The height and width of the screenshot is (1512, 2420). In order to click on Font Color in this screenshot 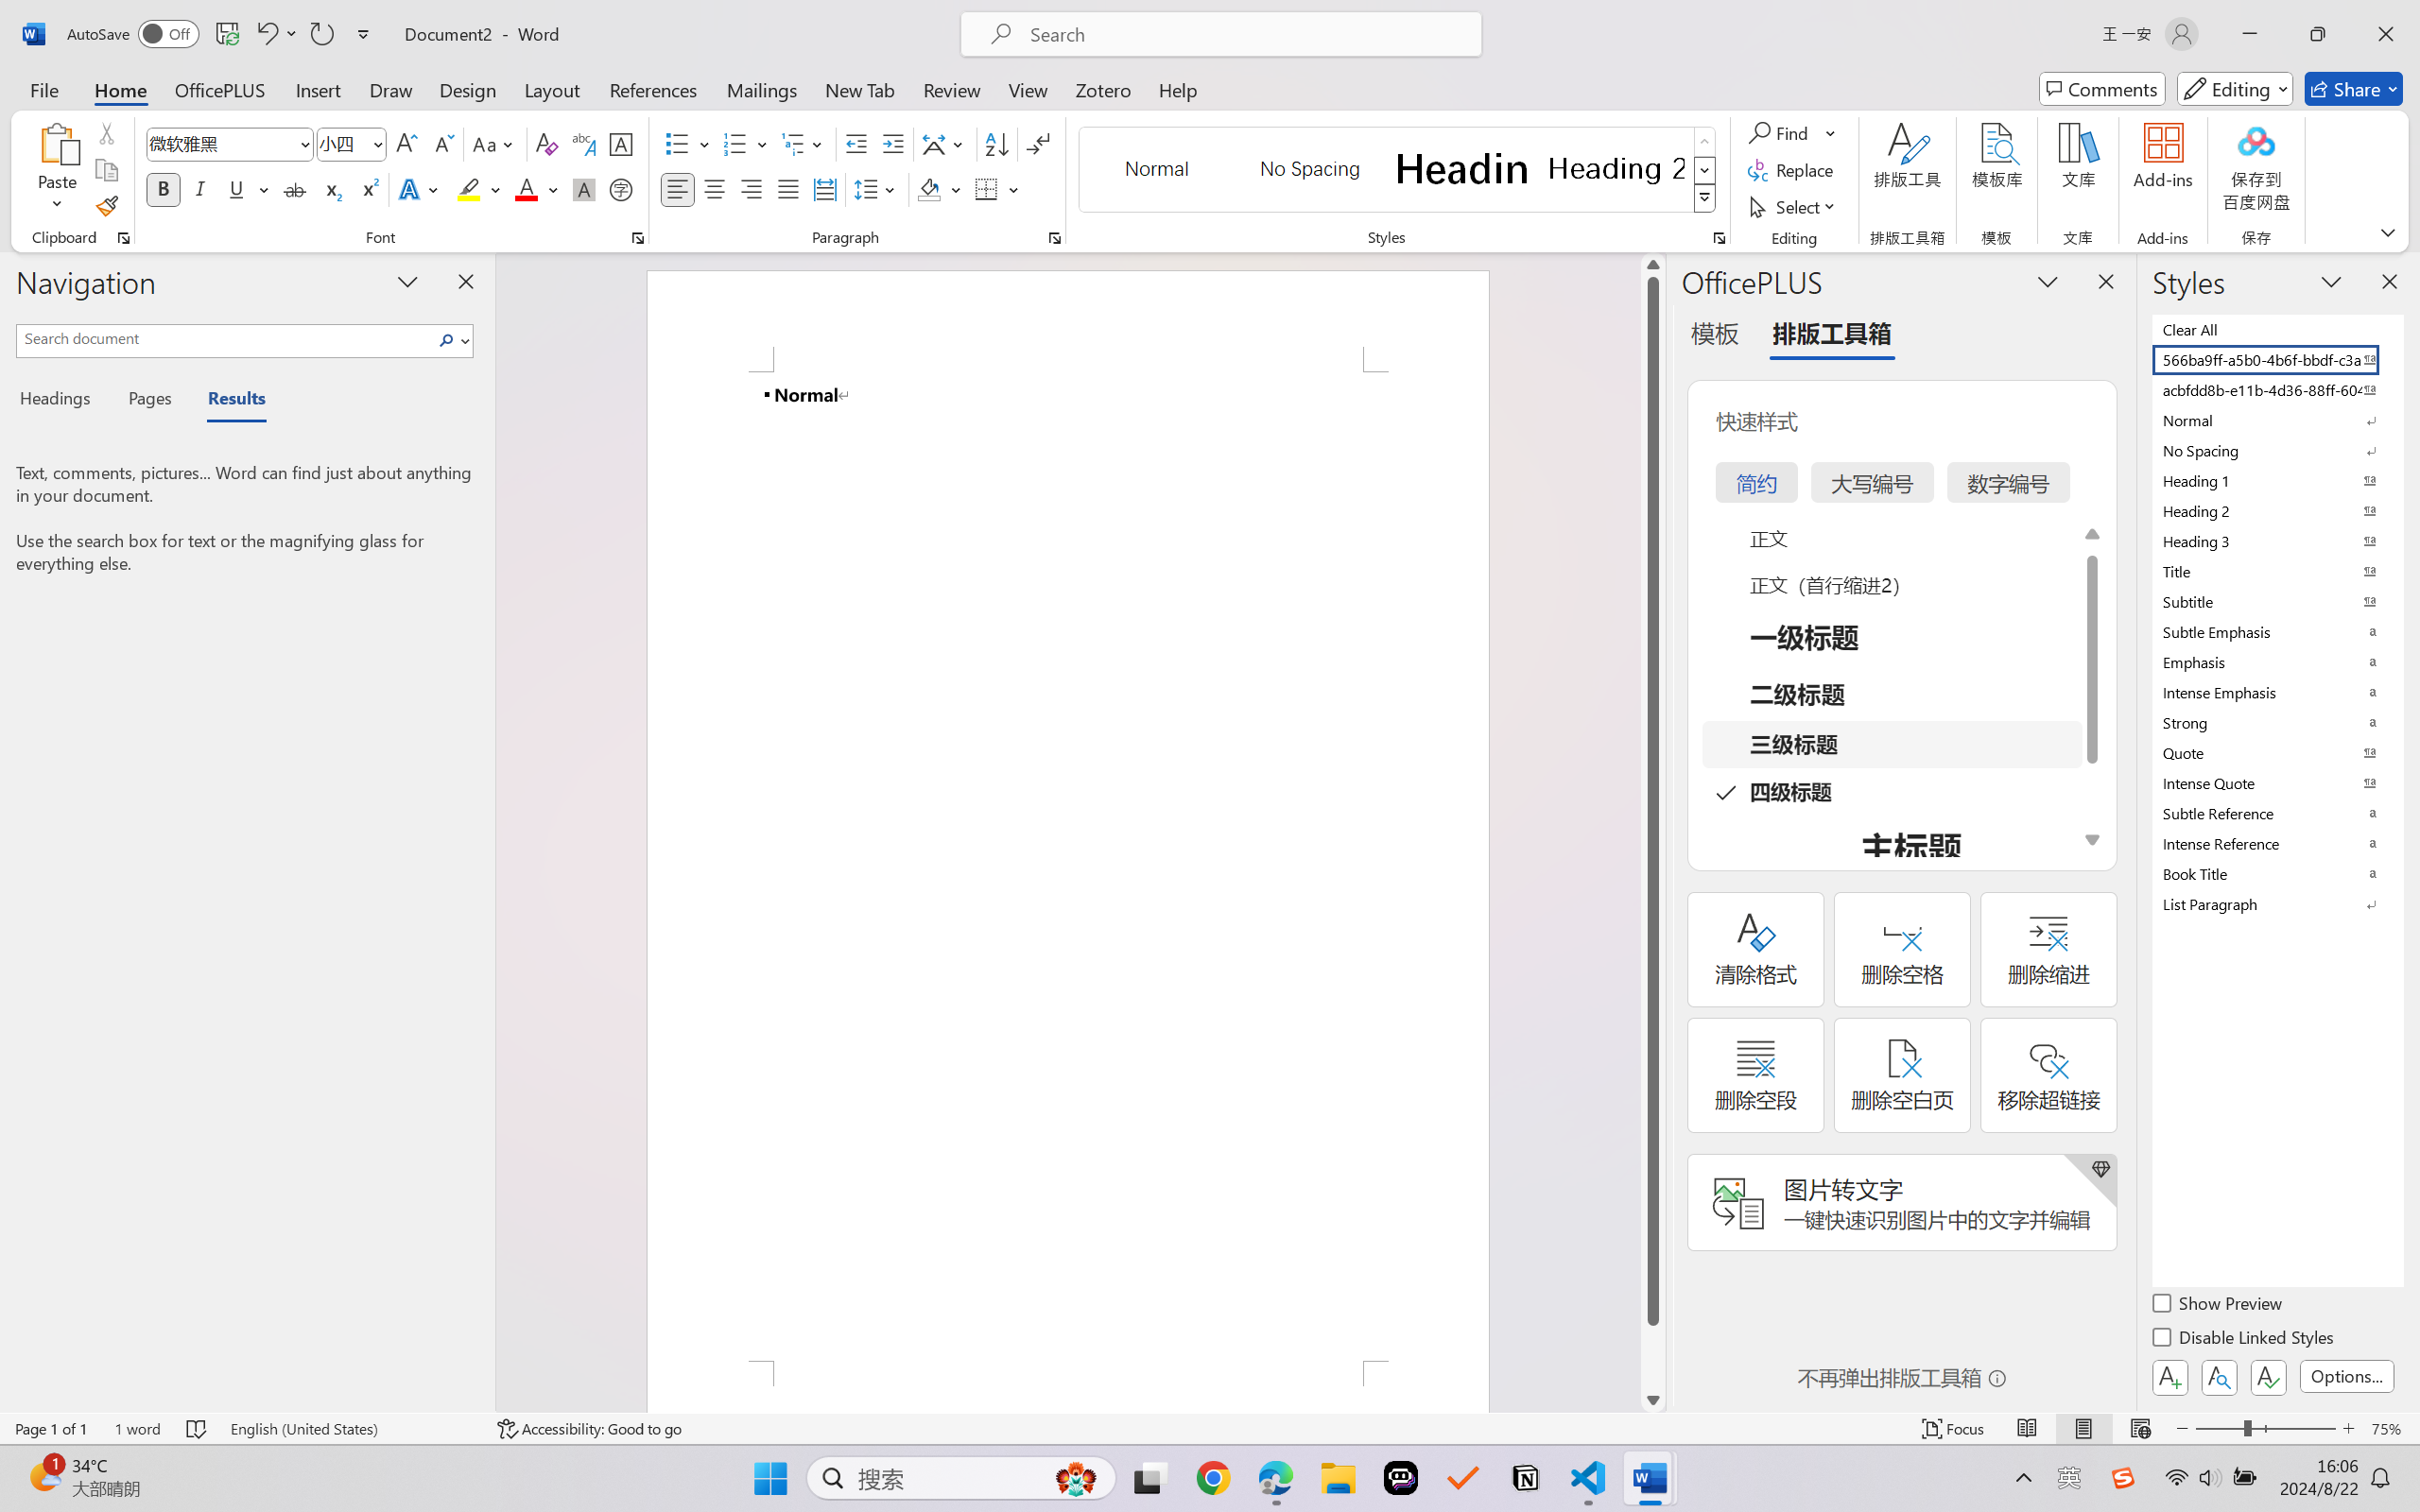, I will do `click(537, 189)`.